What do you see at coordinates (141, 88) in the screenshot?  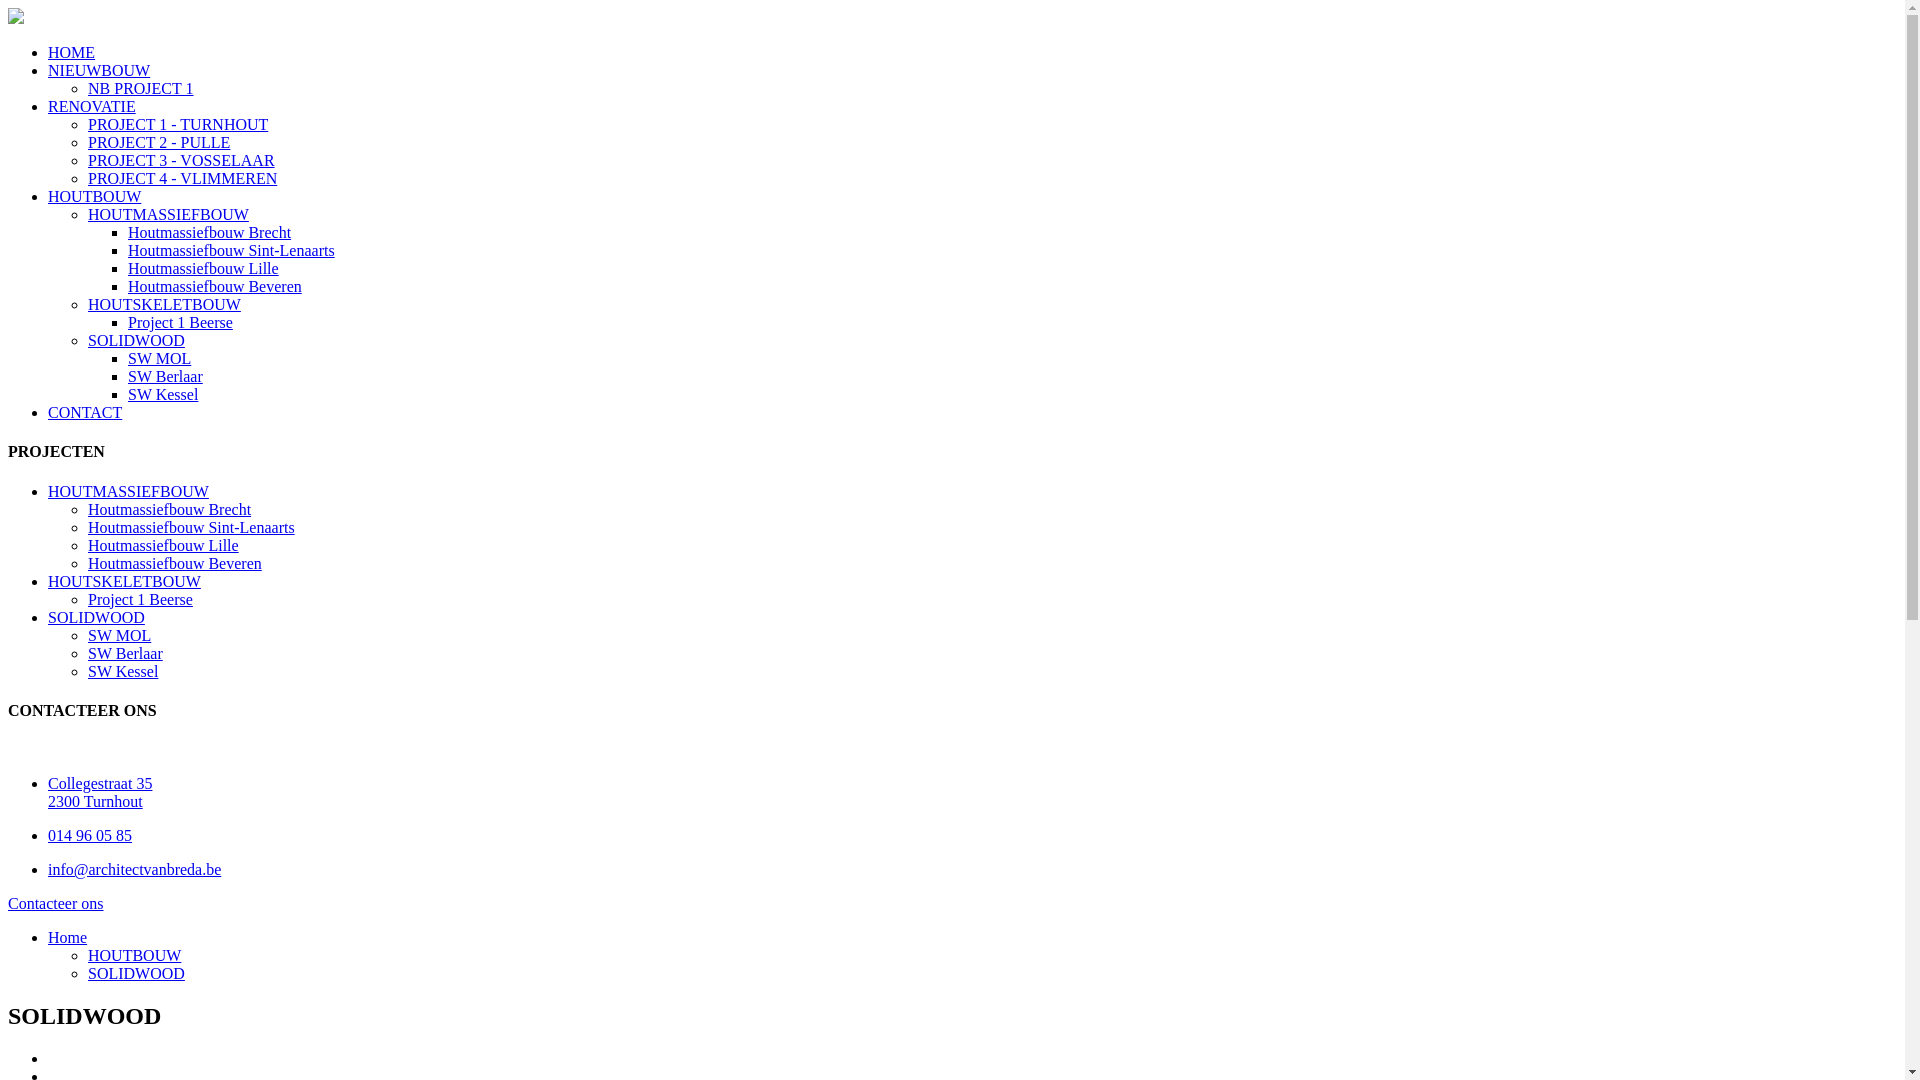 I see `NB PROJECT 1` at bounding box center [141, 88].